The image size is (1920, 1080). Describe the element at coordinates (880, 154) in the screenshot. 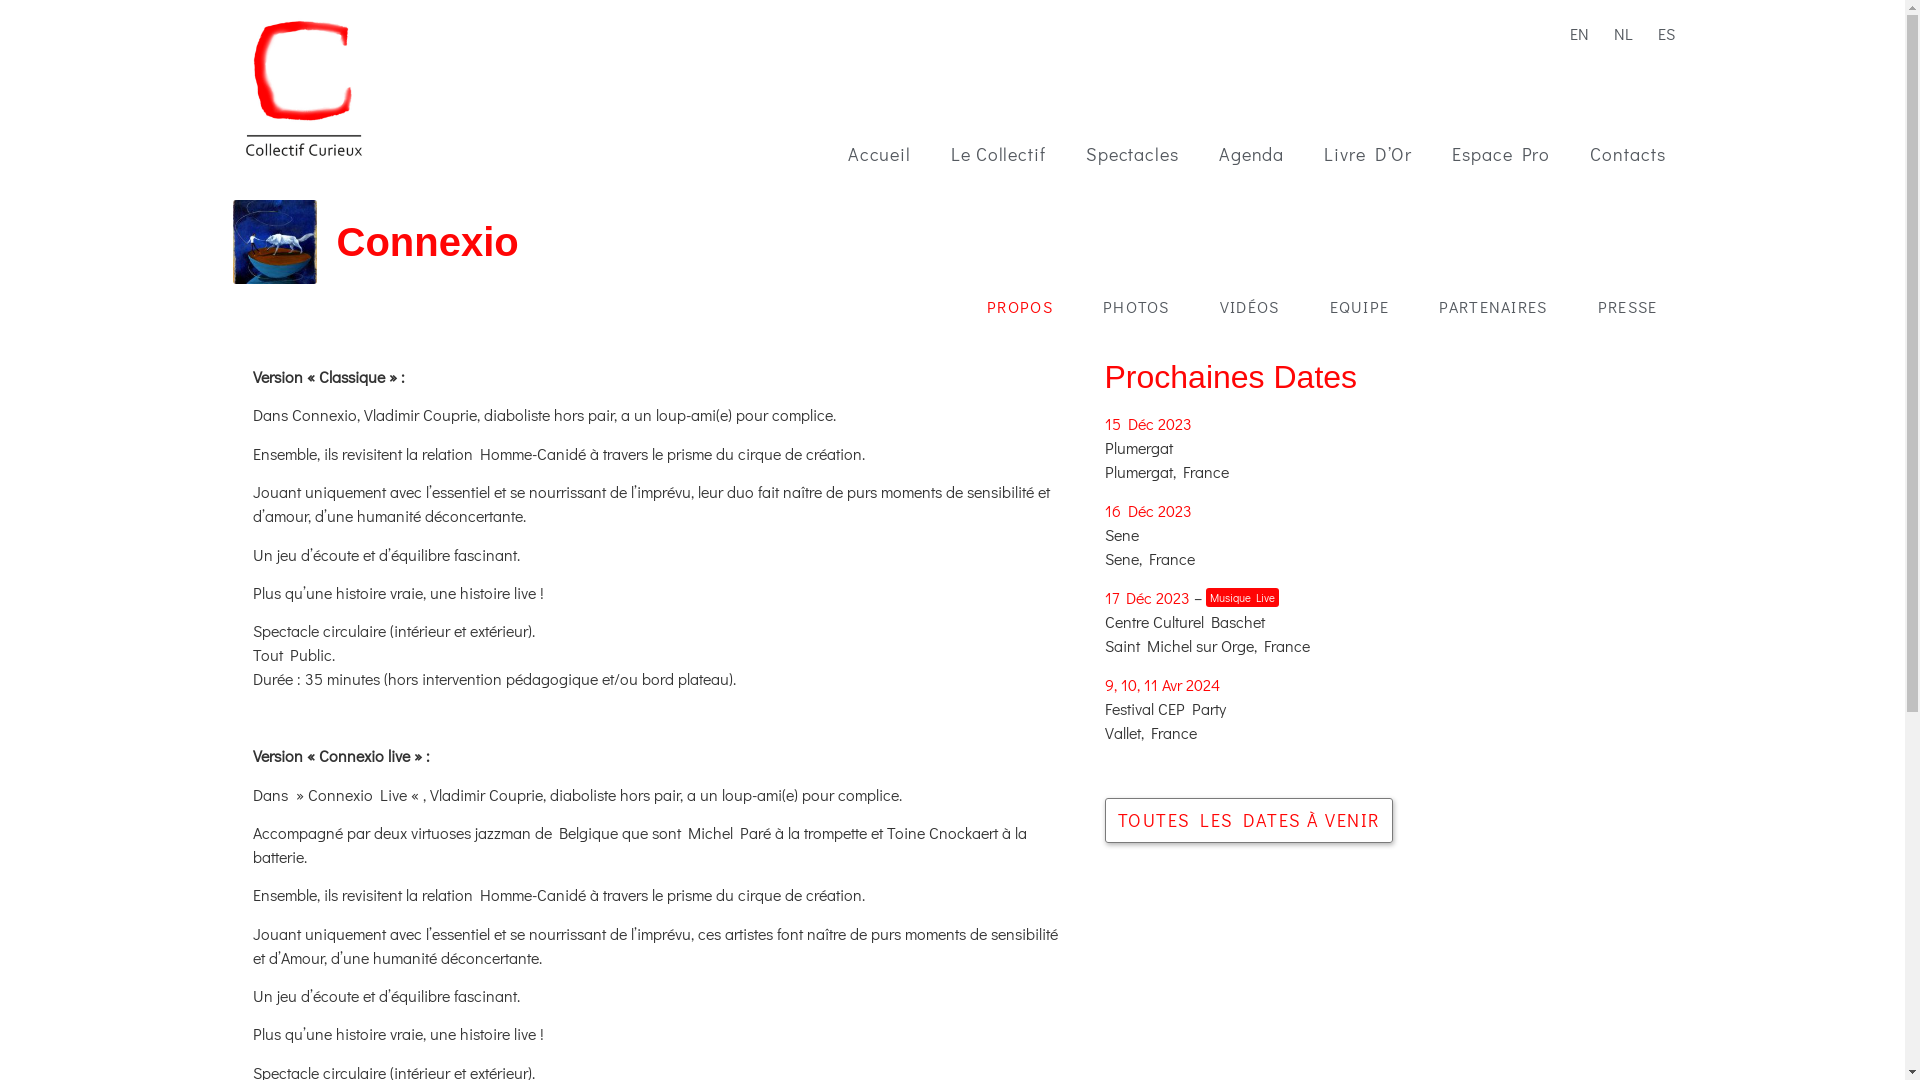

I see `Accueil` at that location.